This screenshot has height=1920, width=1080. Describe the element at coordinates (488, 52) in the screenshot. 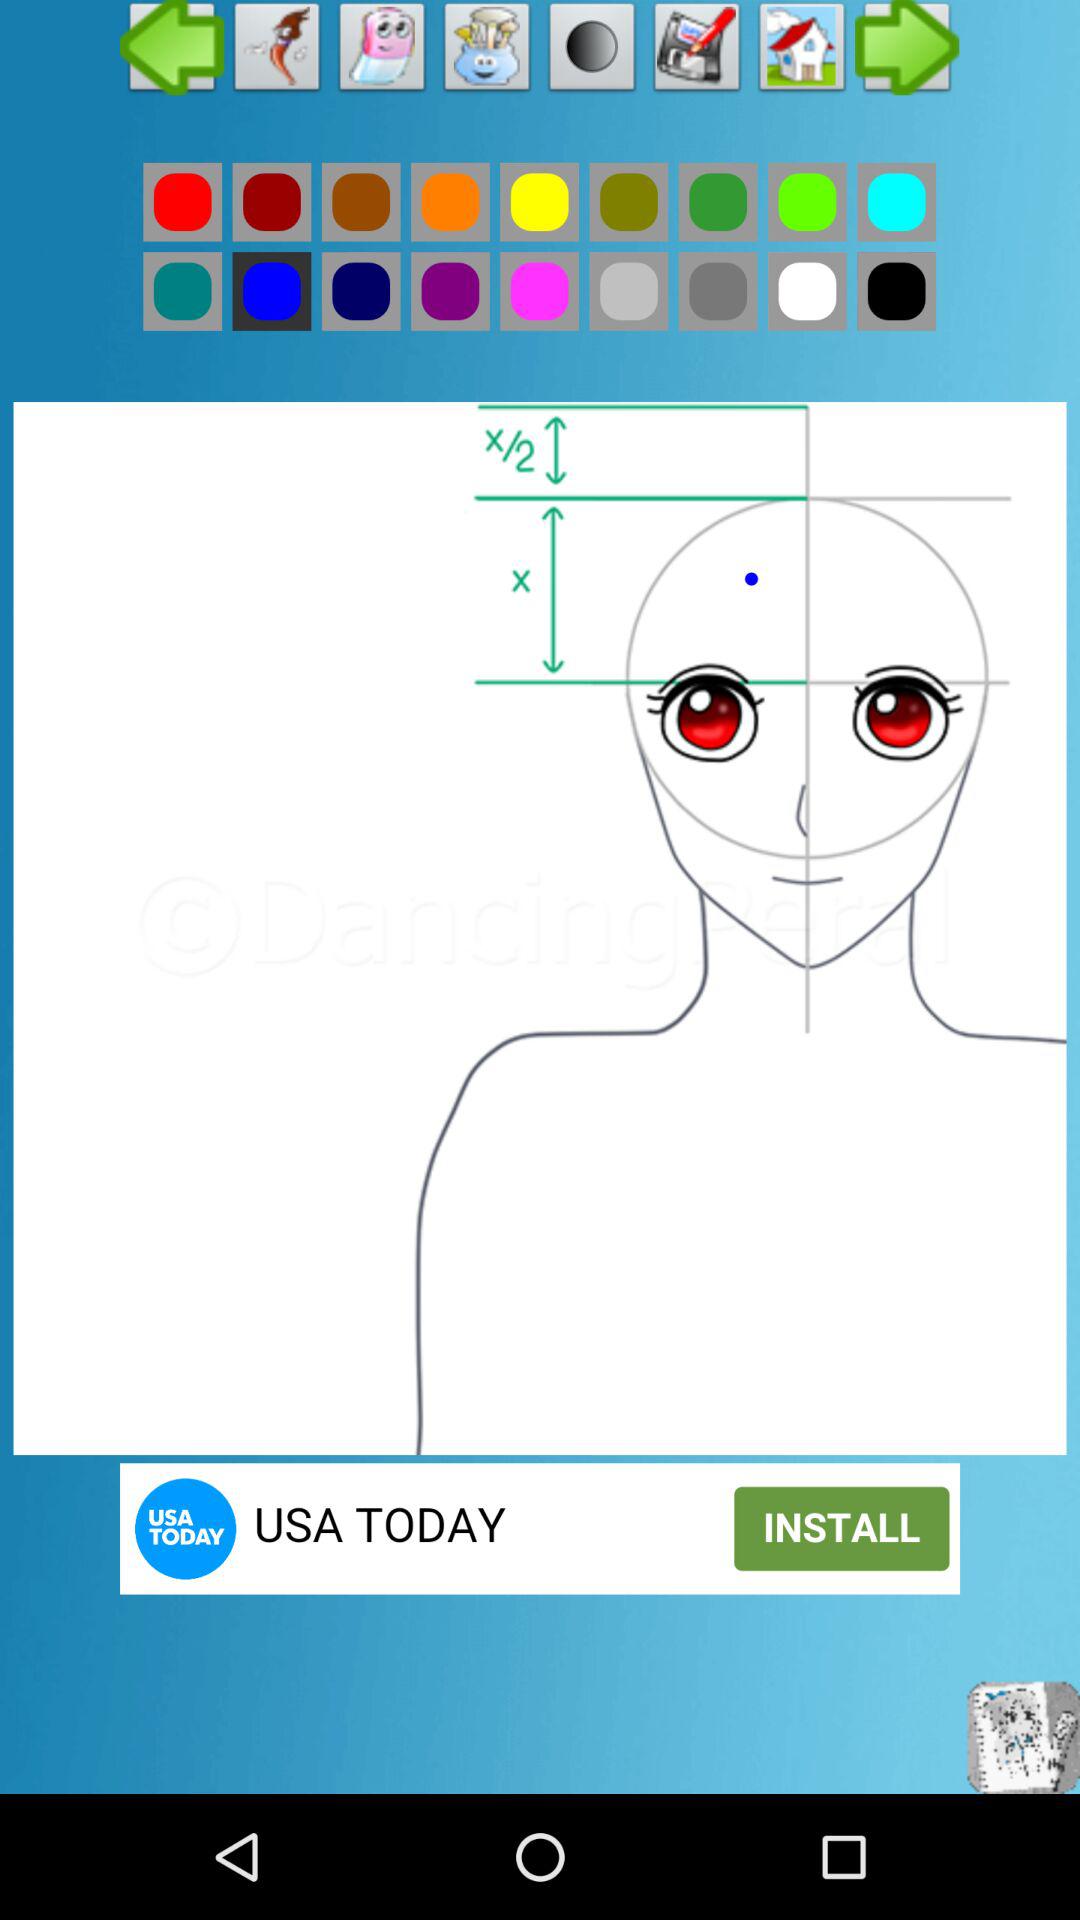

I see `toggle tools` at that location.